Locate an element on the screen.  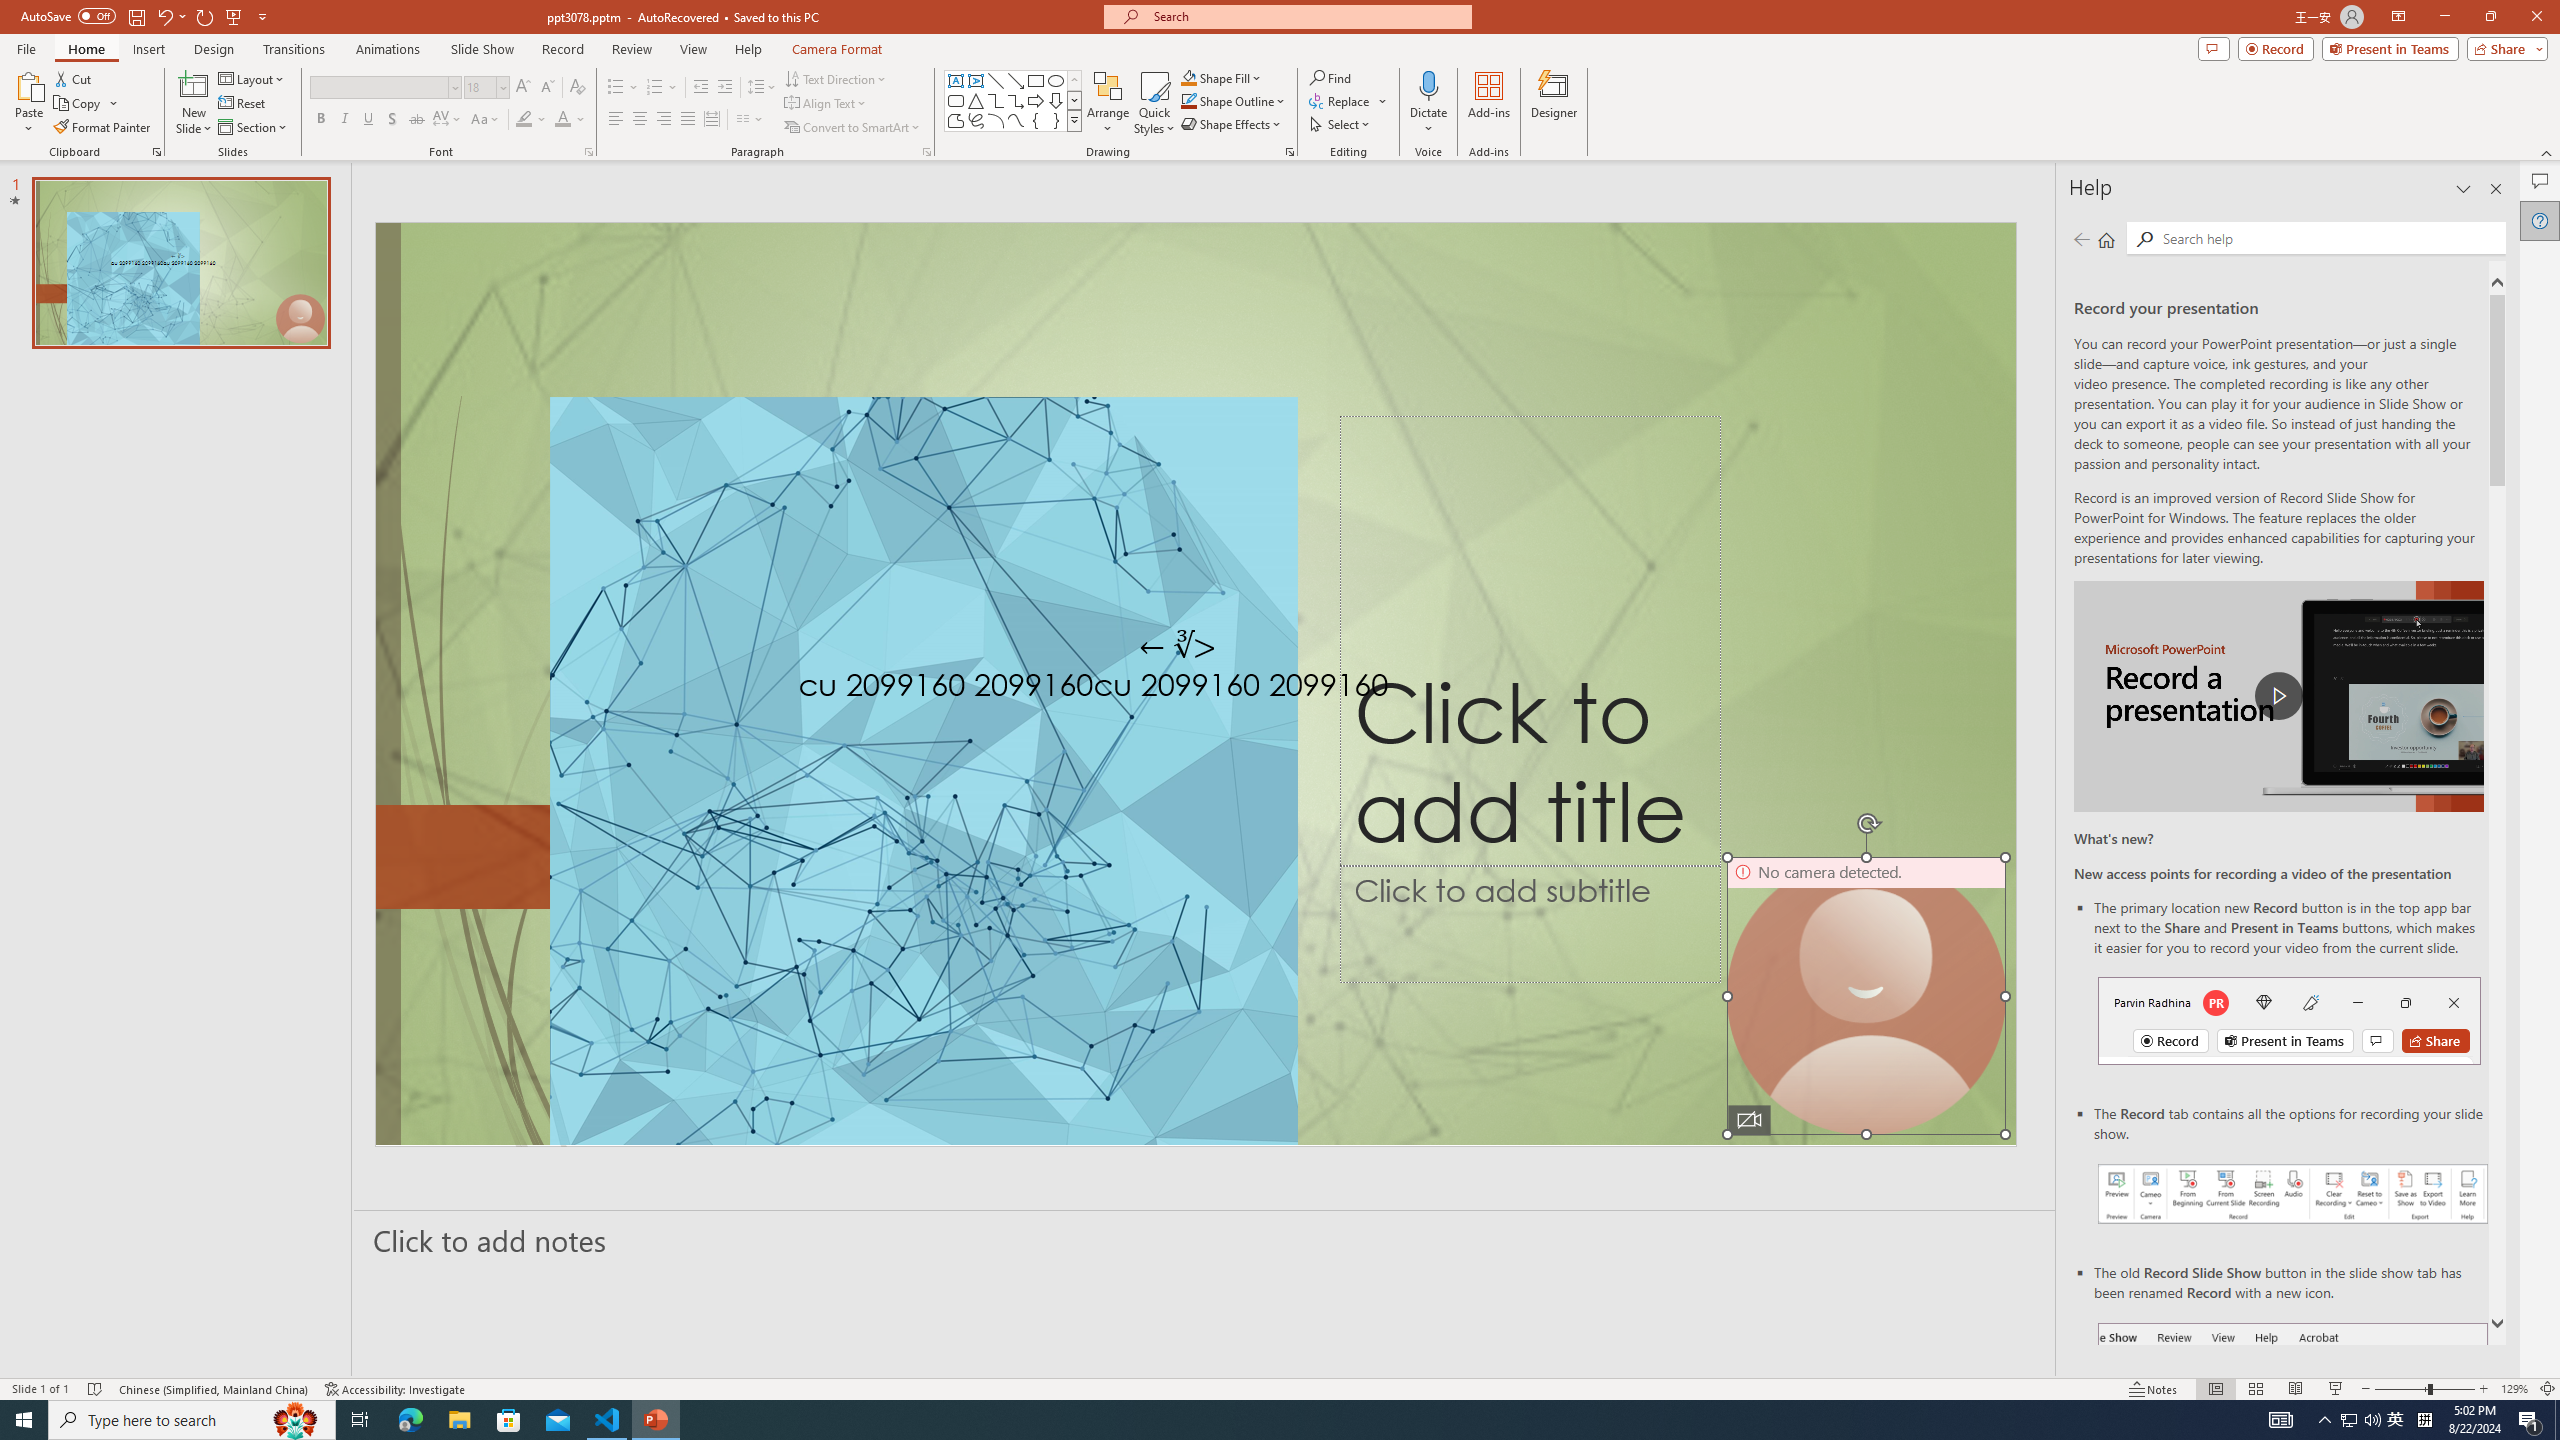
Spell Check No Errors is located at coordinates (96, 1389).